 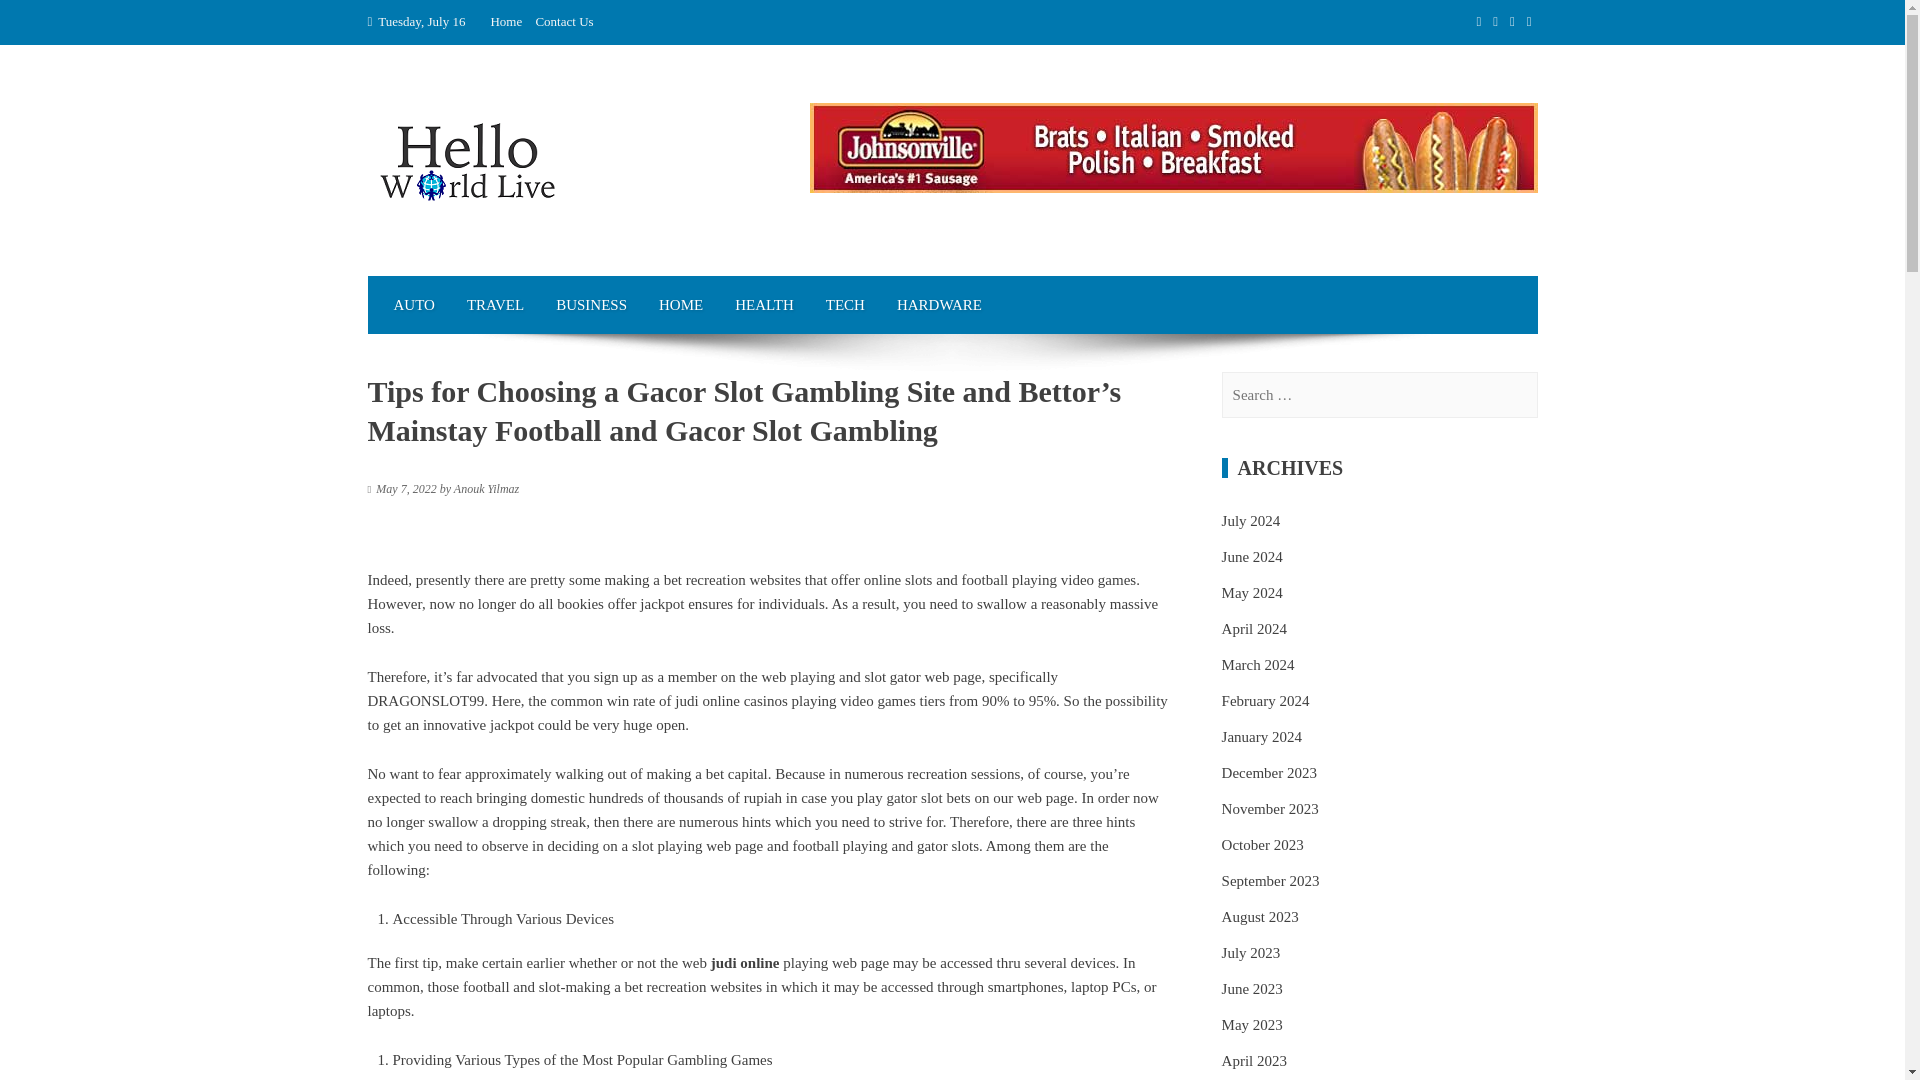 I want to click on June 2023, so click(x=1252, y=988).